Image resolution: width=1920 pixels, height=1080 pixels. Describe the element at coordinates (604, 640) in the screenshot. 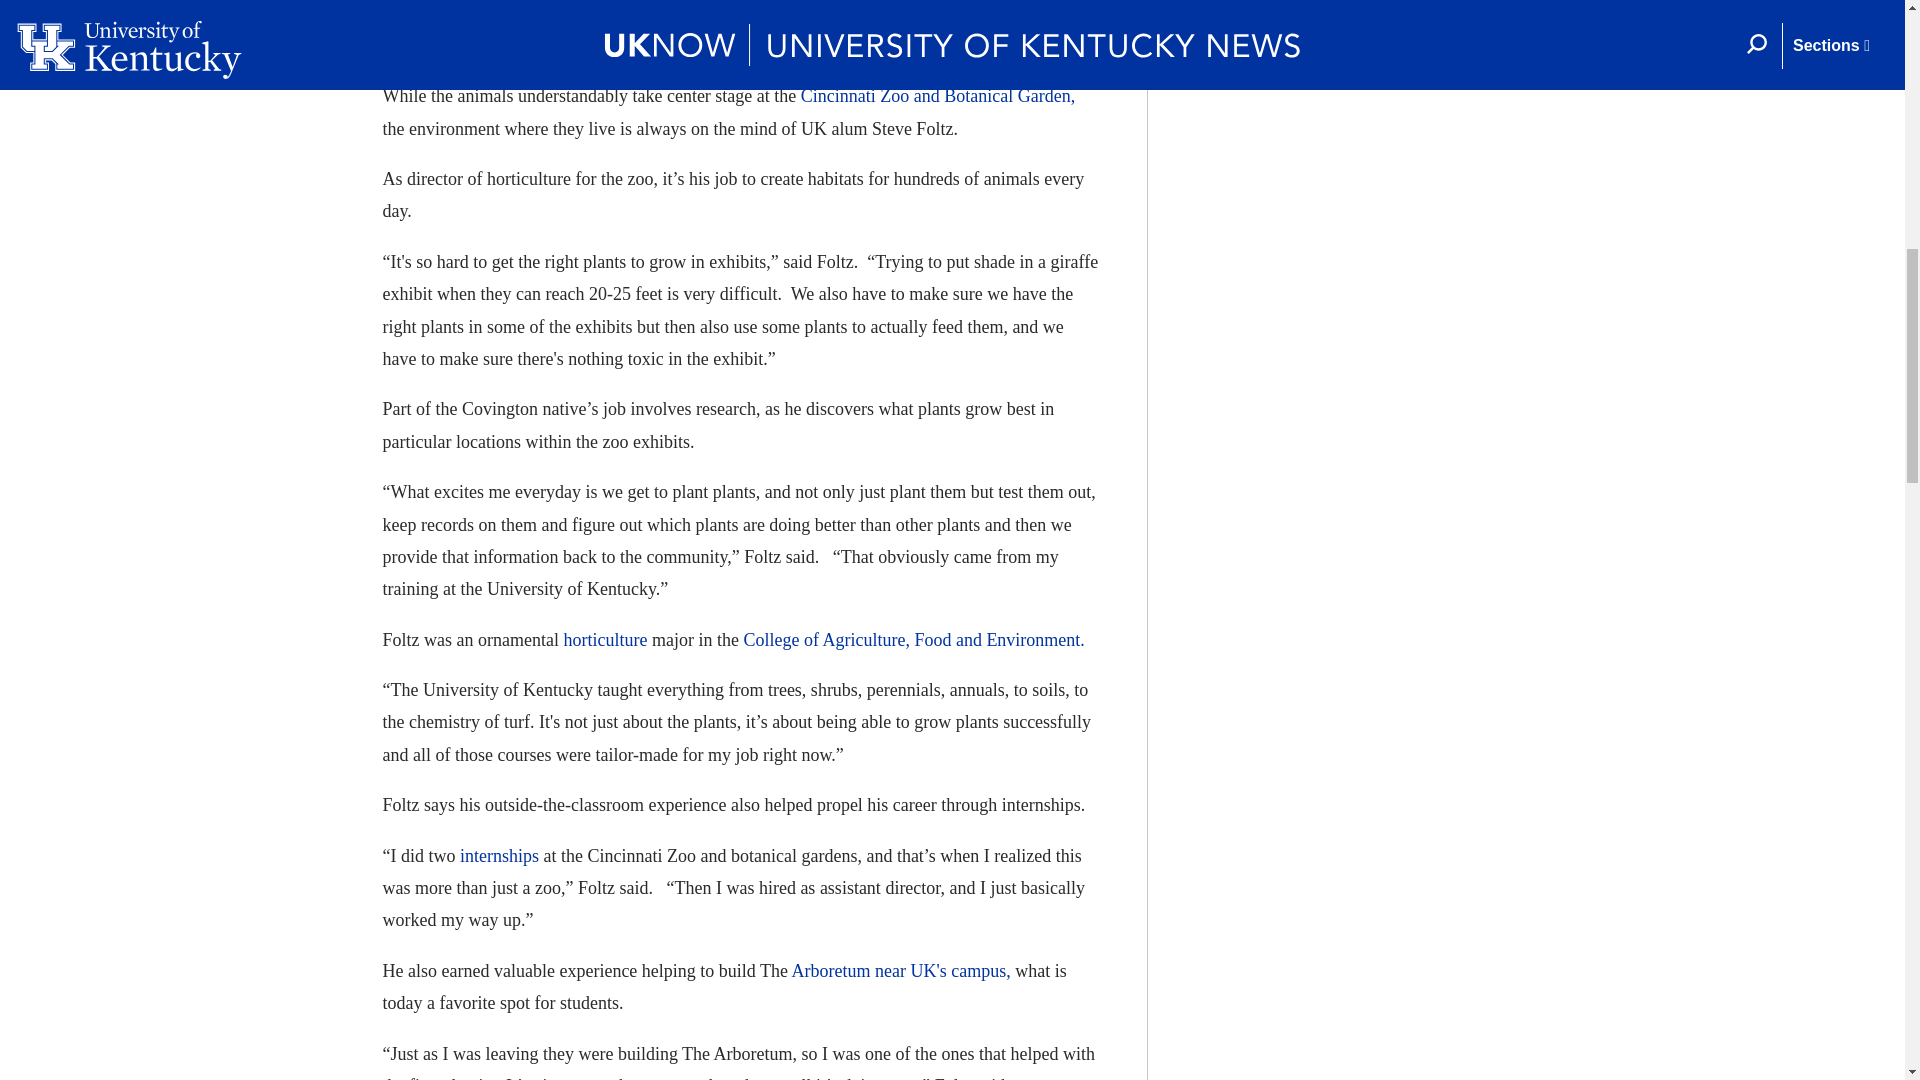

I see `horticulture` at that location.